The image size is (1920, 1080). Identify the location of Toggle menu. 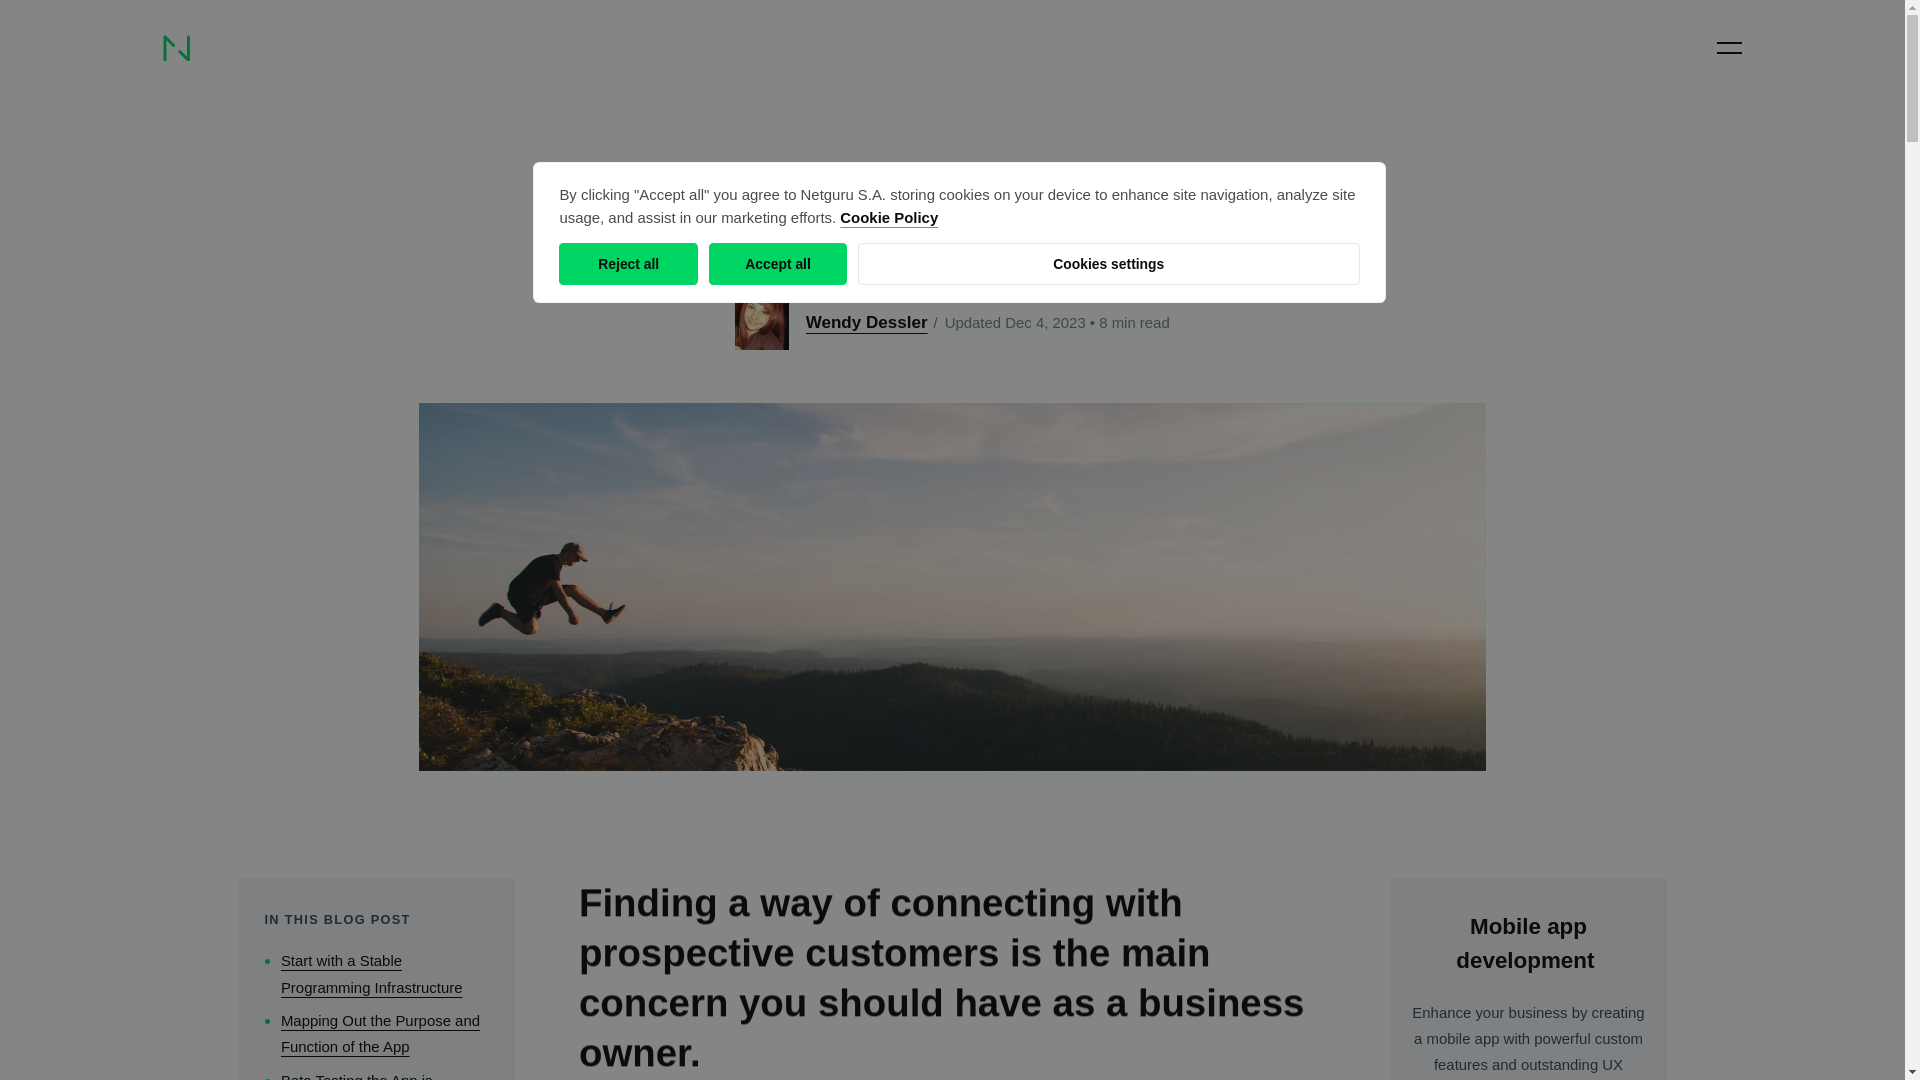
(1728, 48).